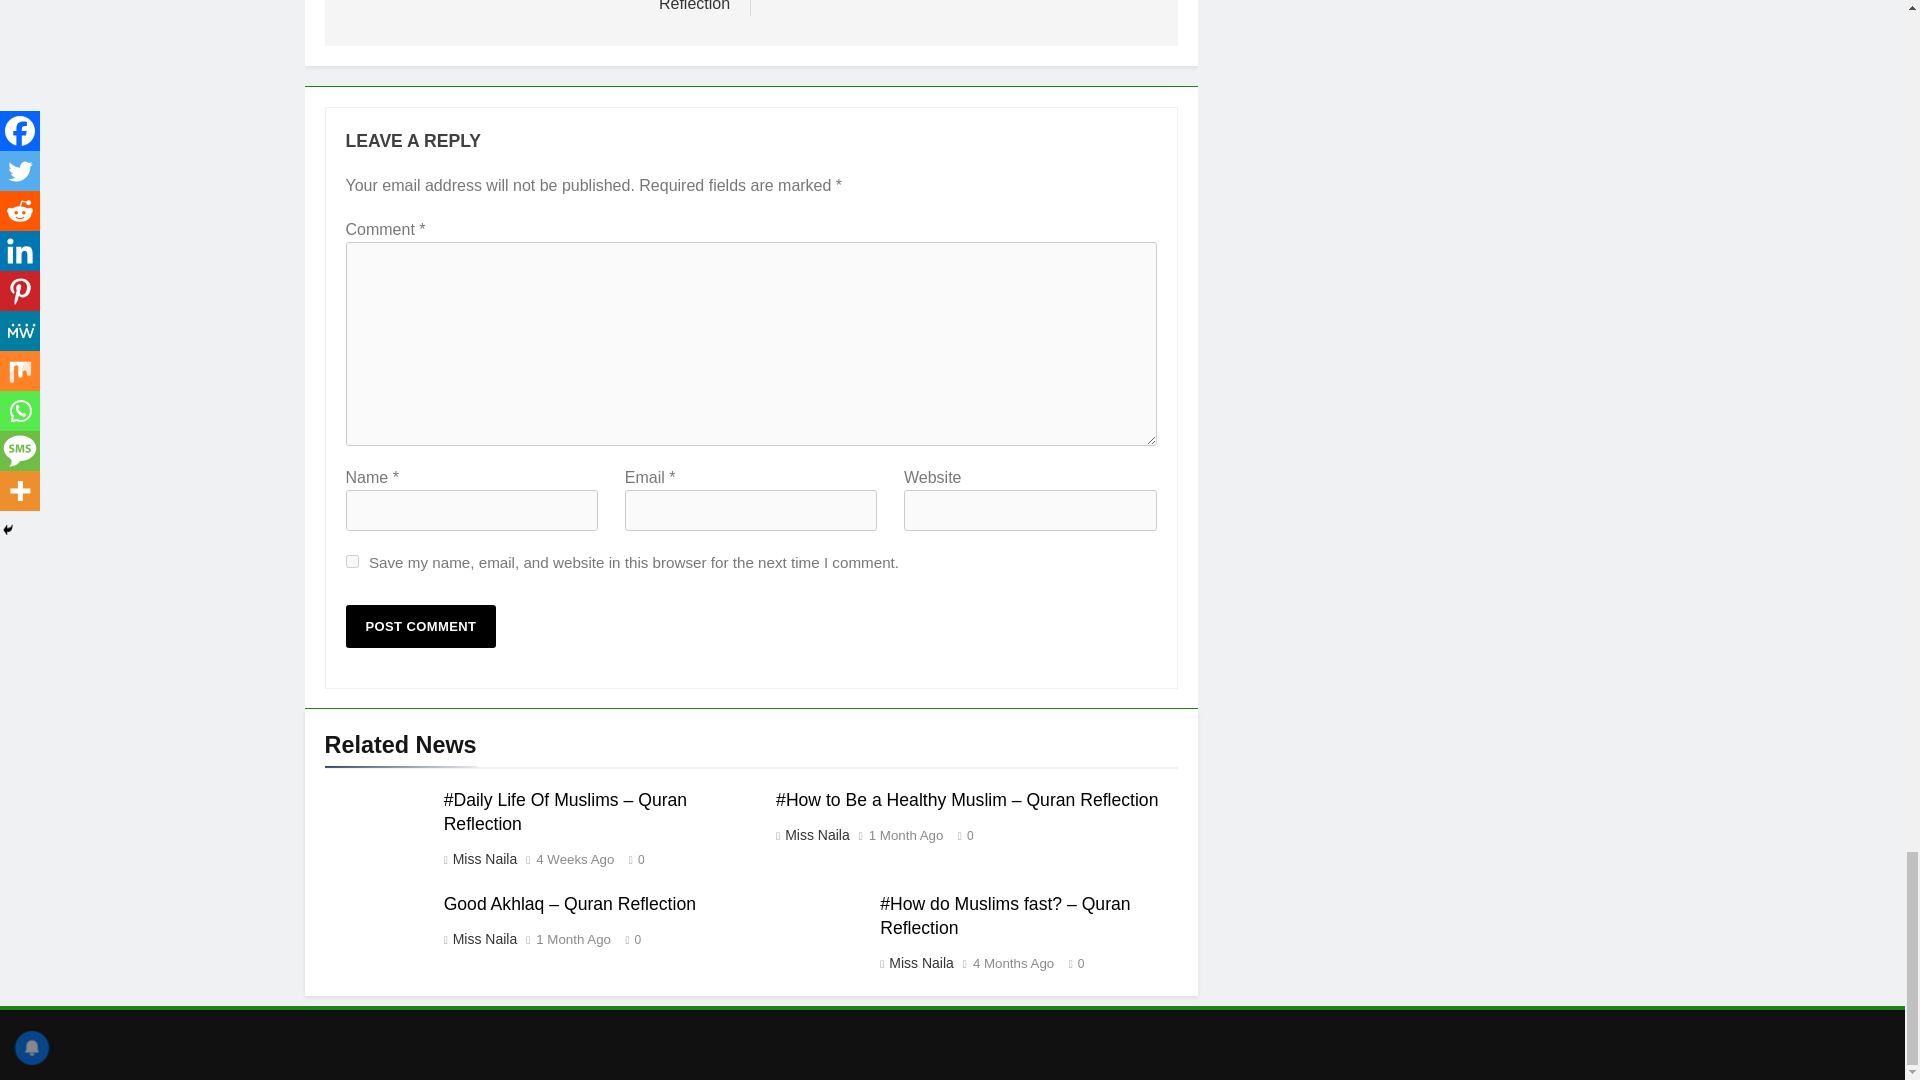  Describe the element at coordinates (421, 626) in the screenshot. I see `Post Comment` at that location.